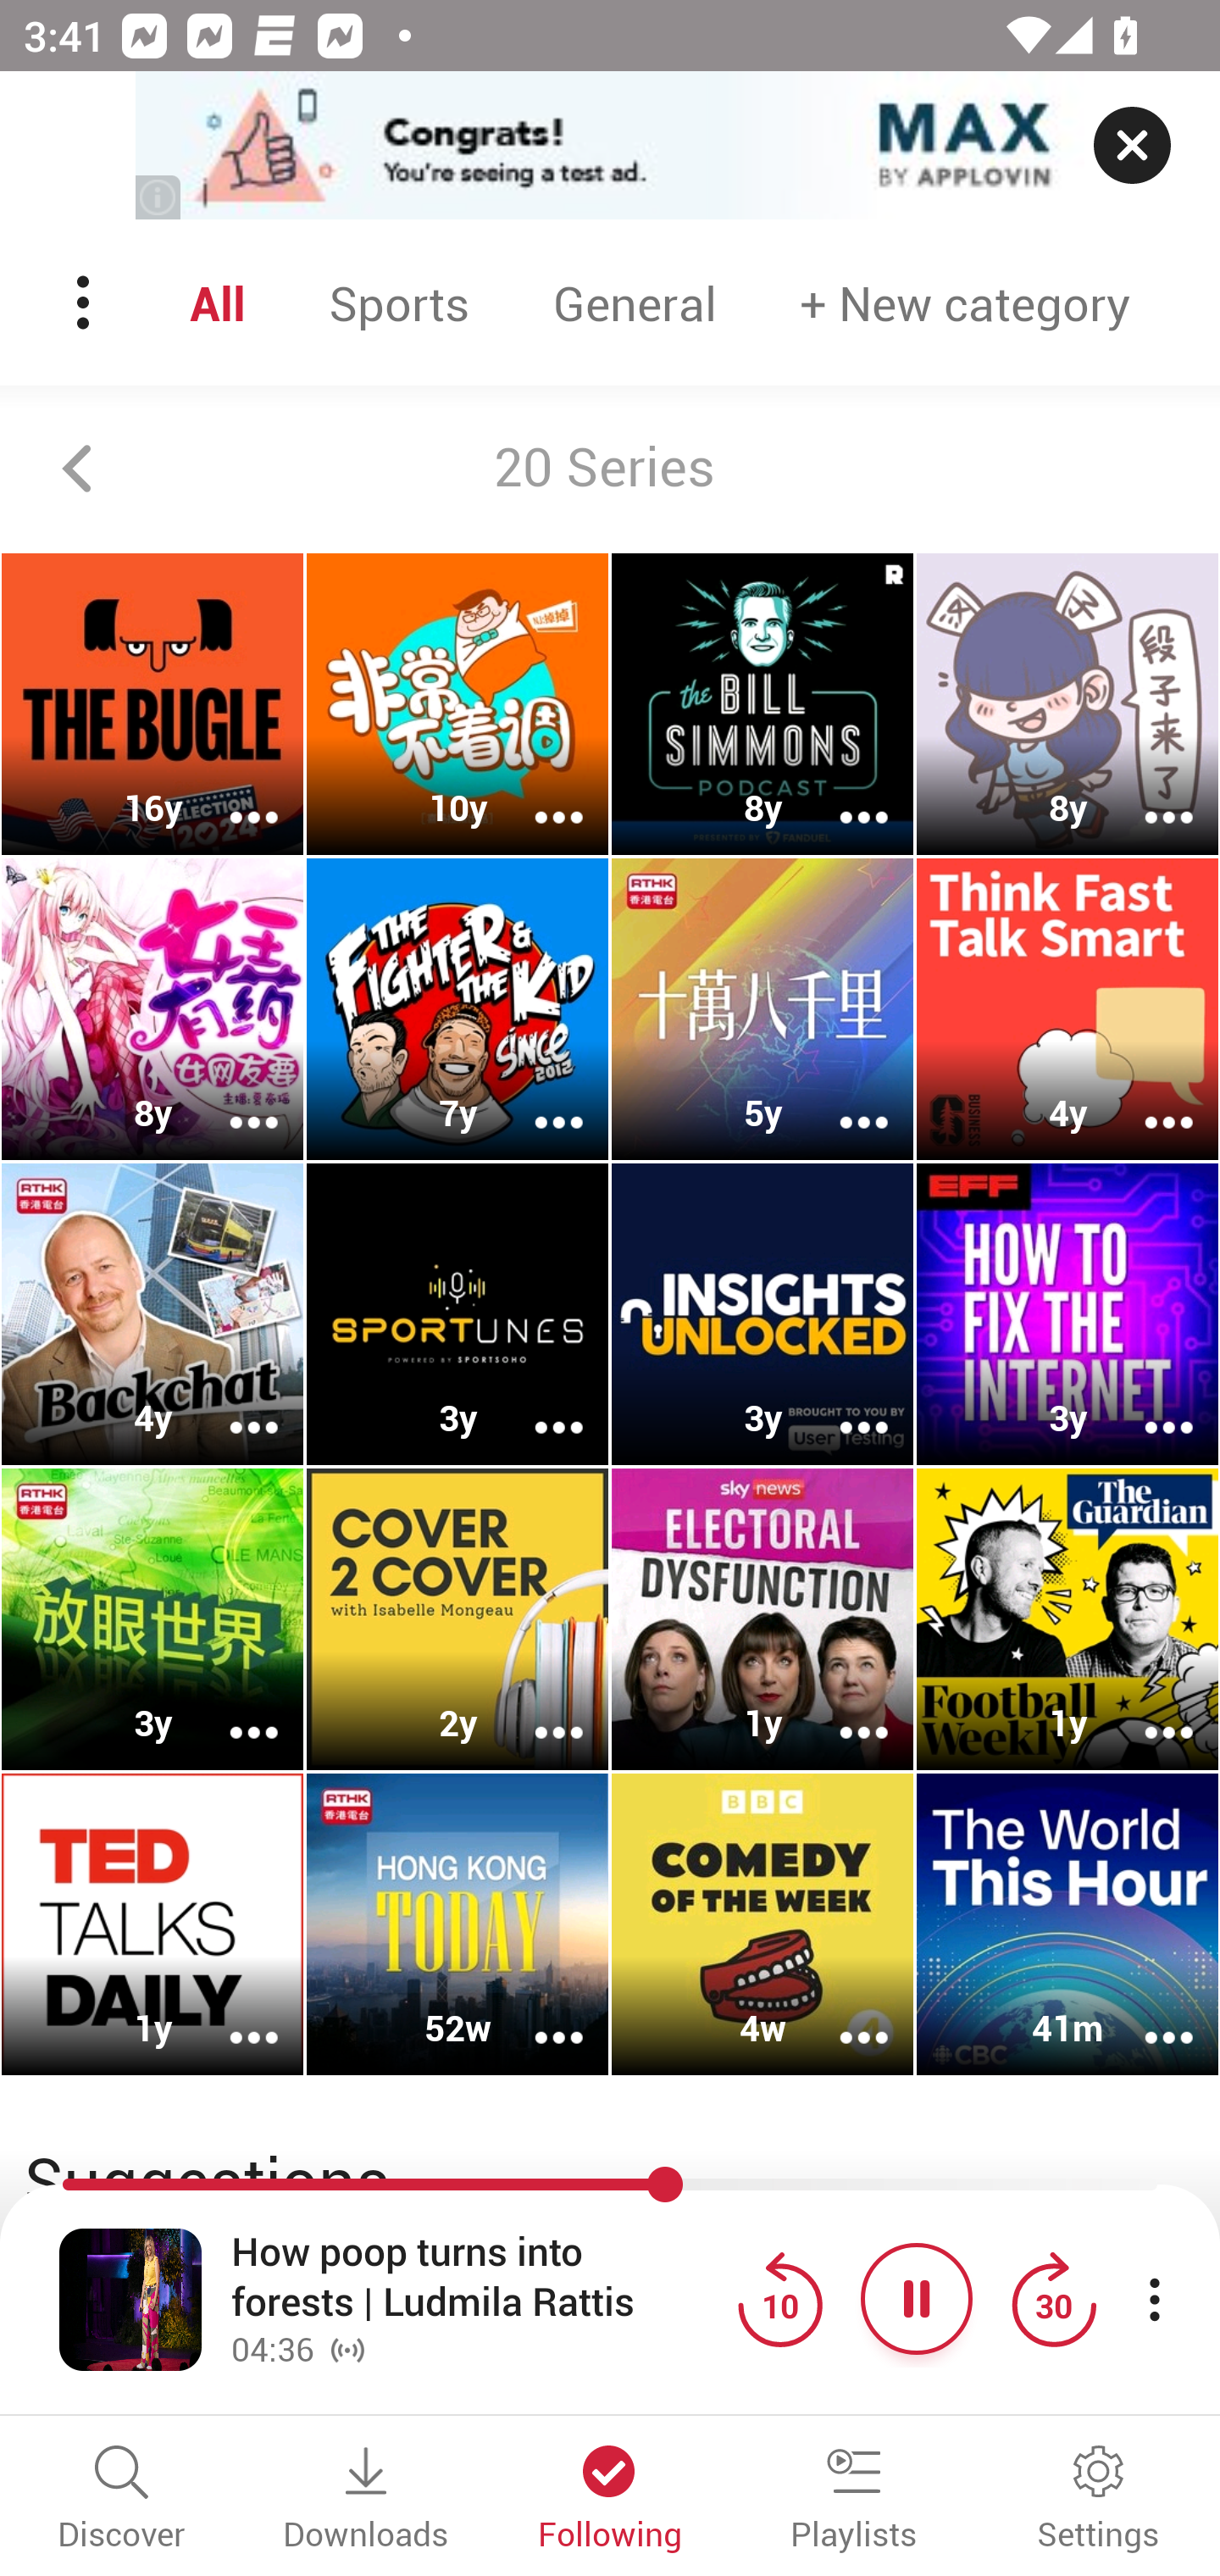 The image size is (1220, 2576). What do you see at coordinates (762, 1010) in the screenshot?
I see `十萬八千里 5y More options More options` at bounding box center [762, 1010].